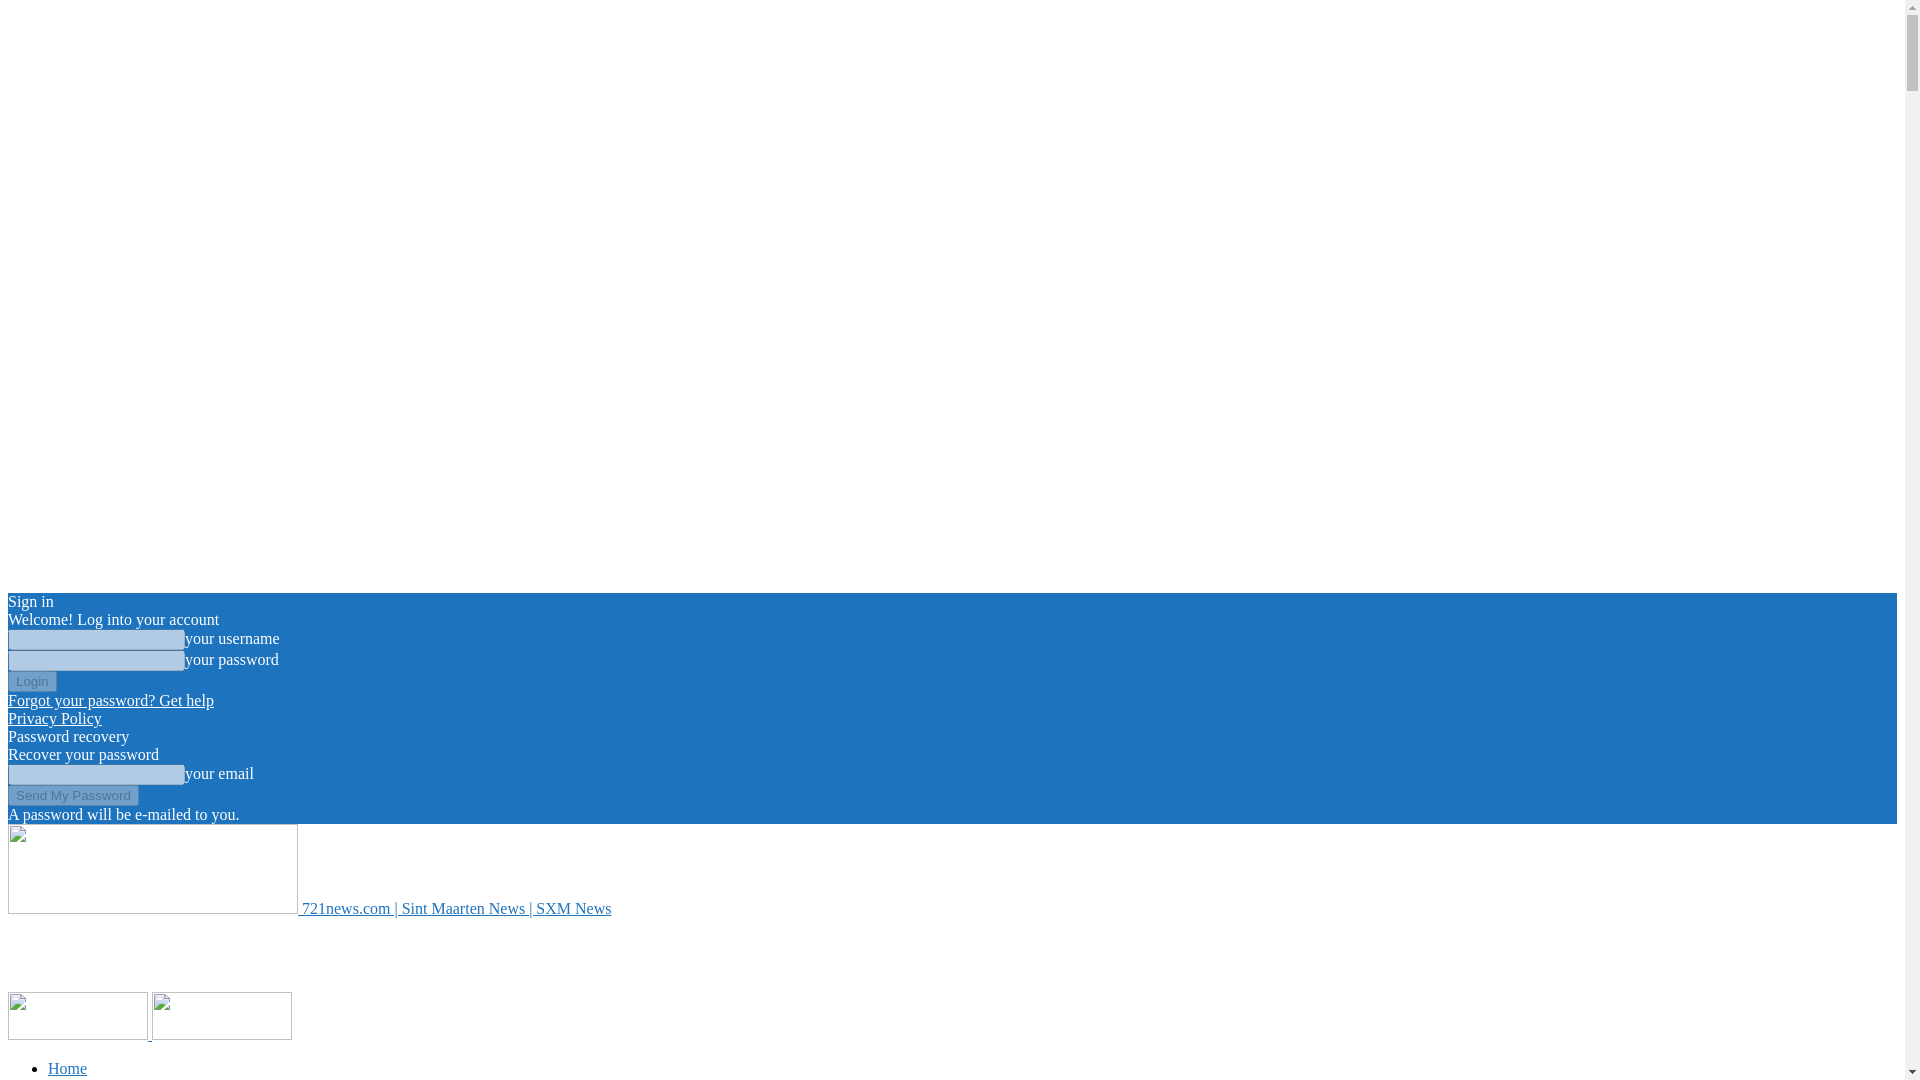 The width and height of the screenshot is (1920, 1080). Describe the element at coordinates (54, 718) in the screenshot. I see `Privacy Policy` at that location.